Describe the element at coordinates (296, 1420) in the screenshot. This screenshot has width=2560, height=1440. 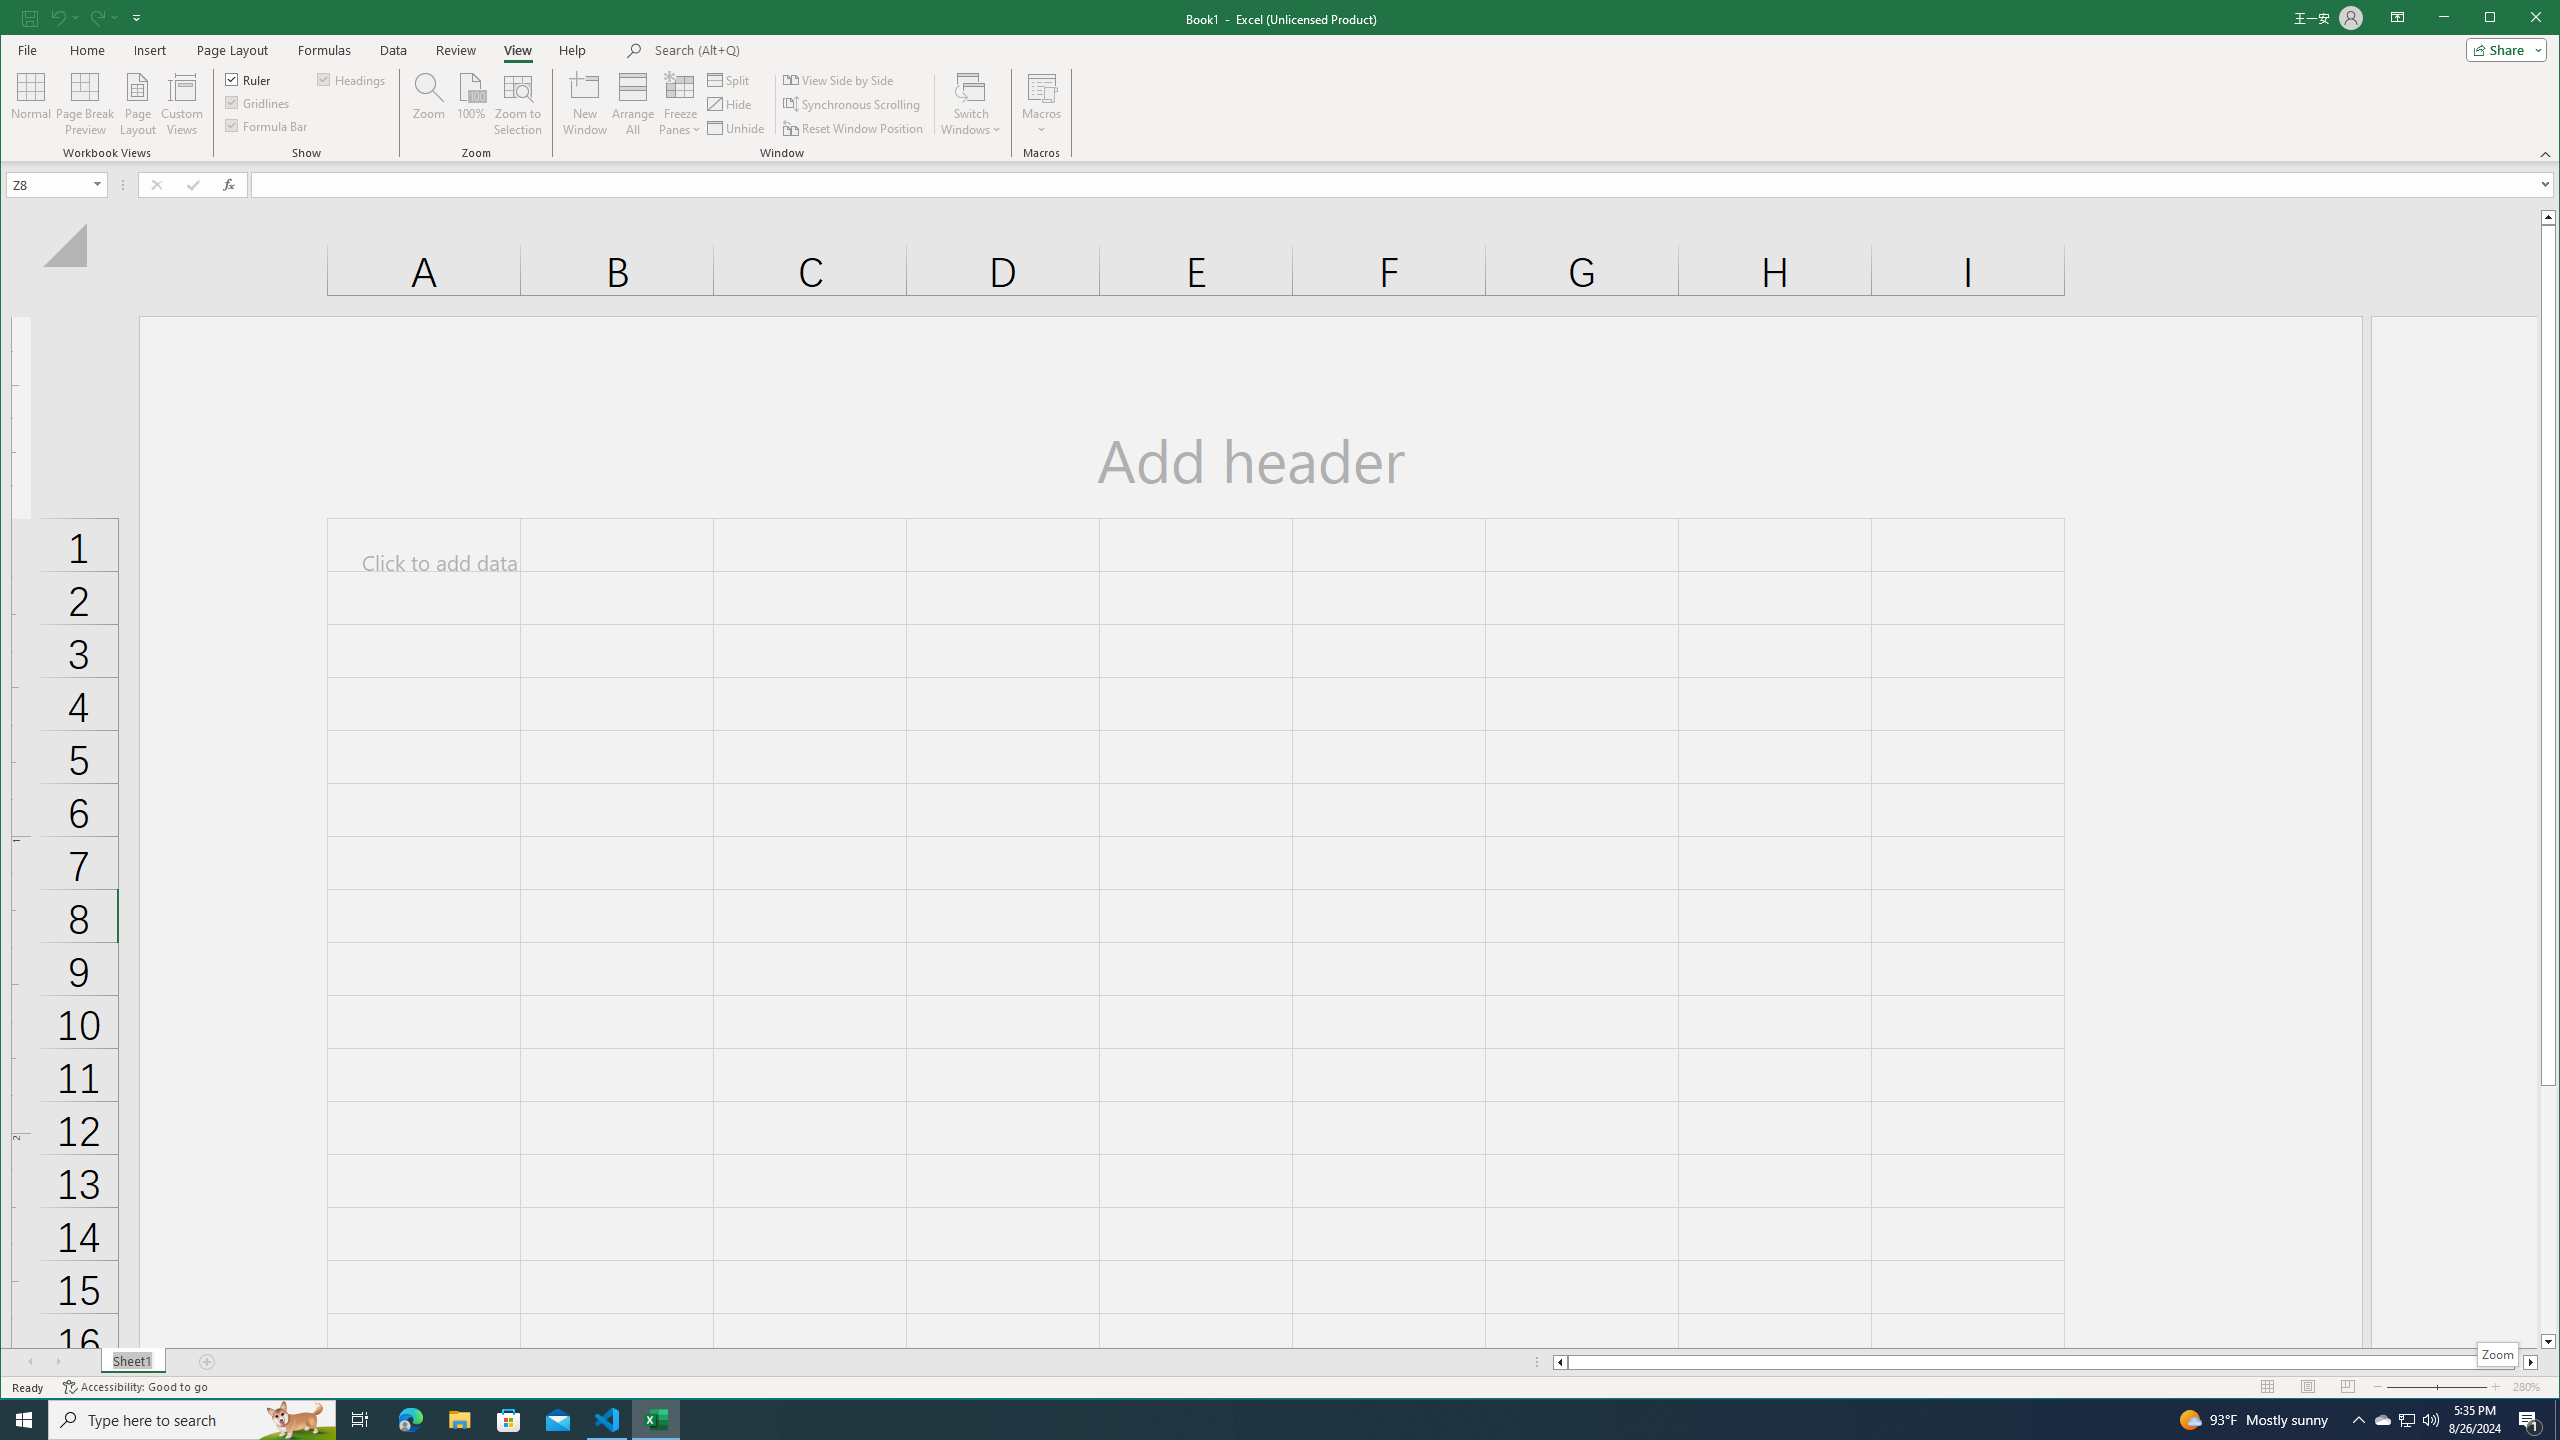
I see `Search highlights icon opens search home window` at that location.